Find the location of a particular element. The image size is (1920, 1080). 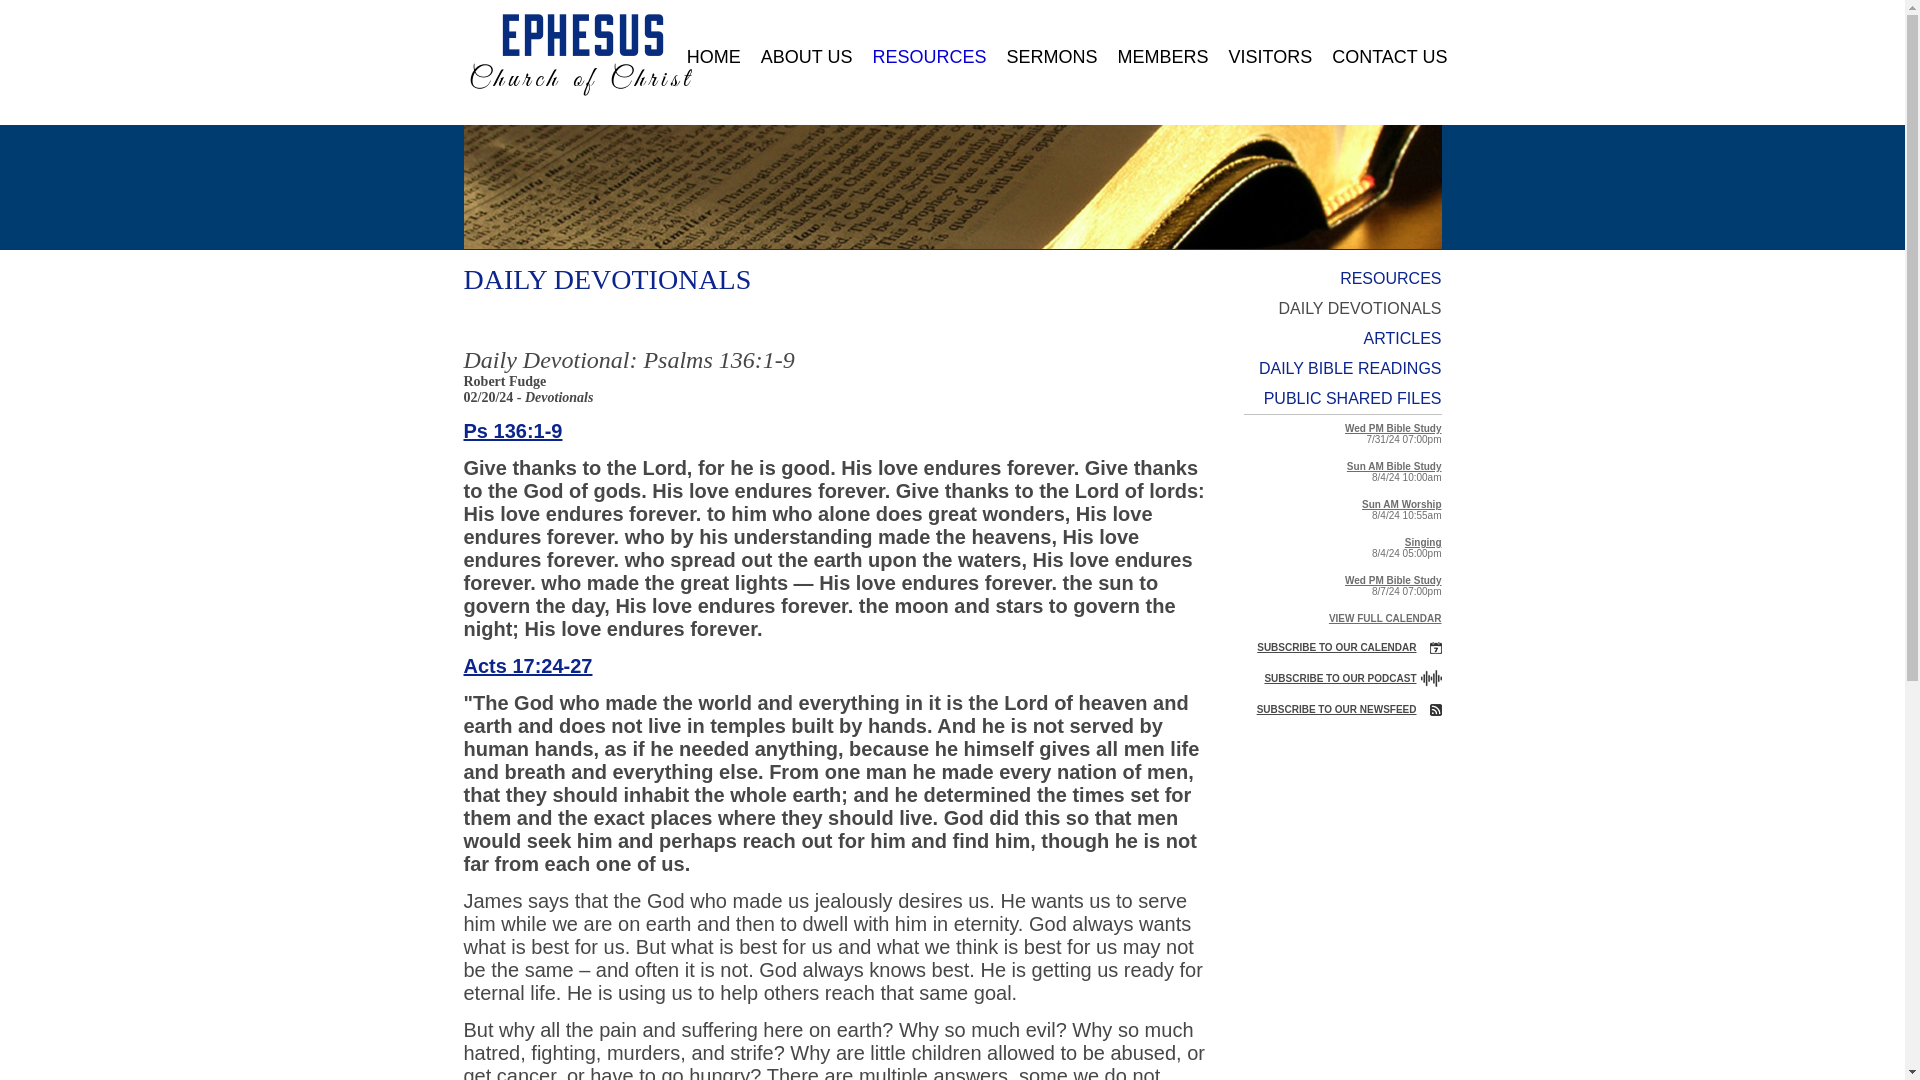

CONTACT US is located at coordinates (1384, 56).